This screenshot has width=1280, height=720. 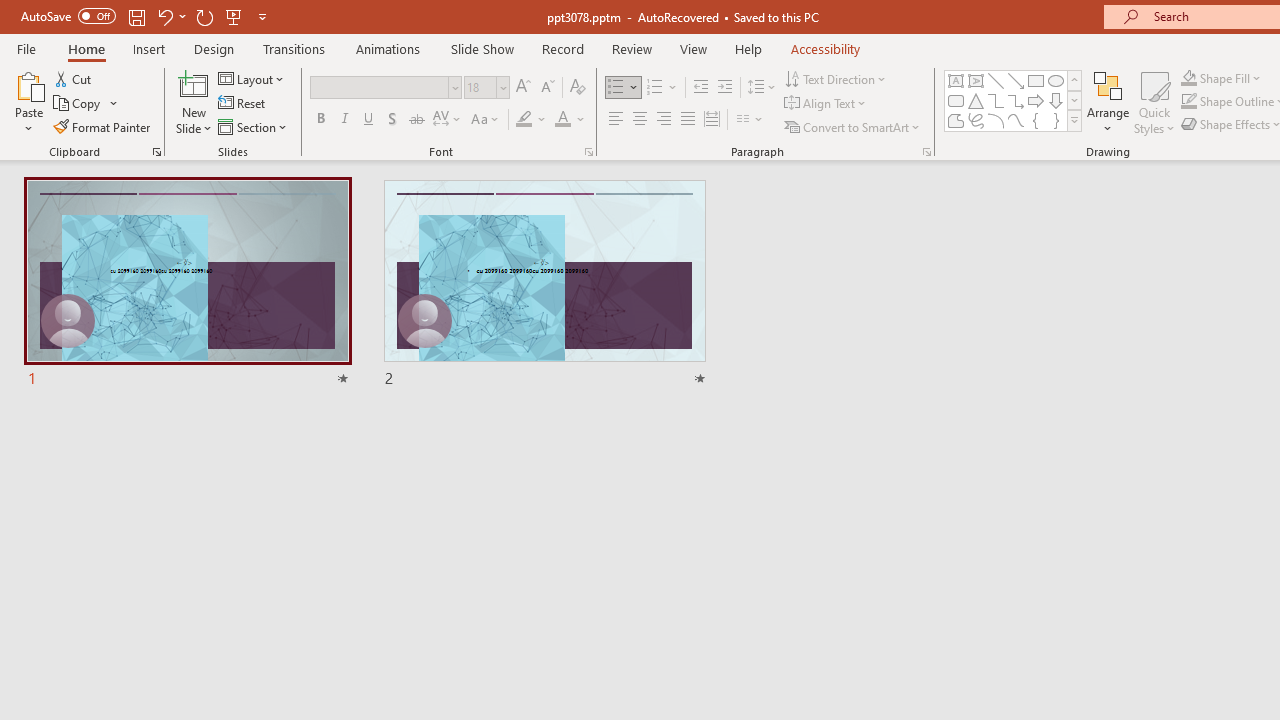 I want to click on Arrow: Right, so click(x=1036, y=100).